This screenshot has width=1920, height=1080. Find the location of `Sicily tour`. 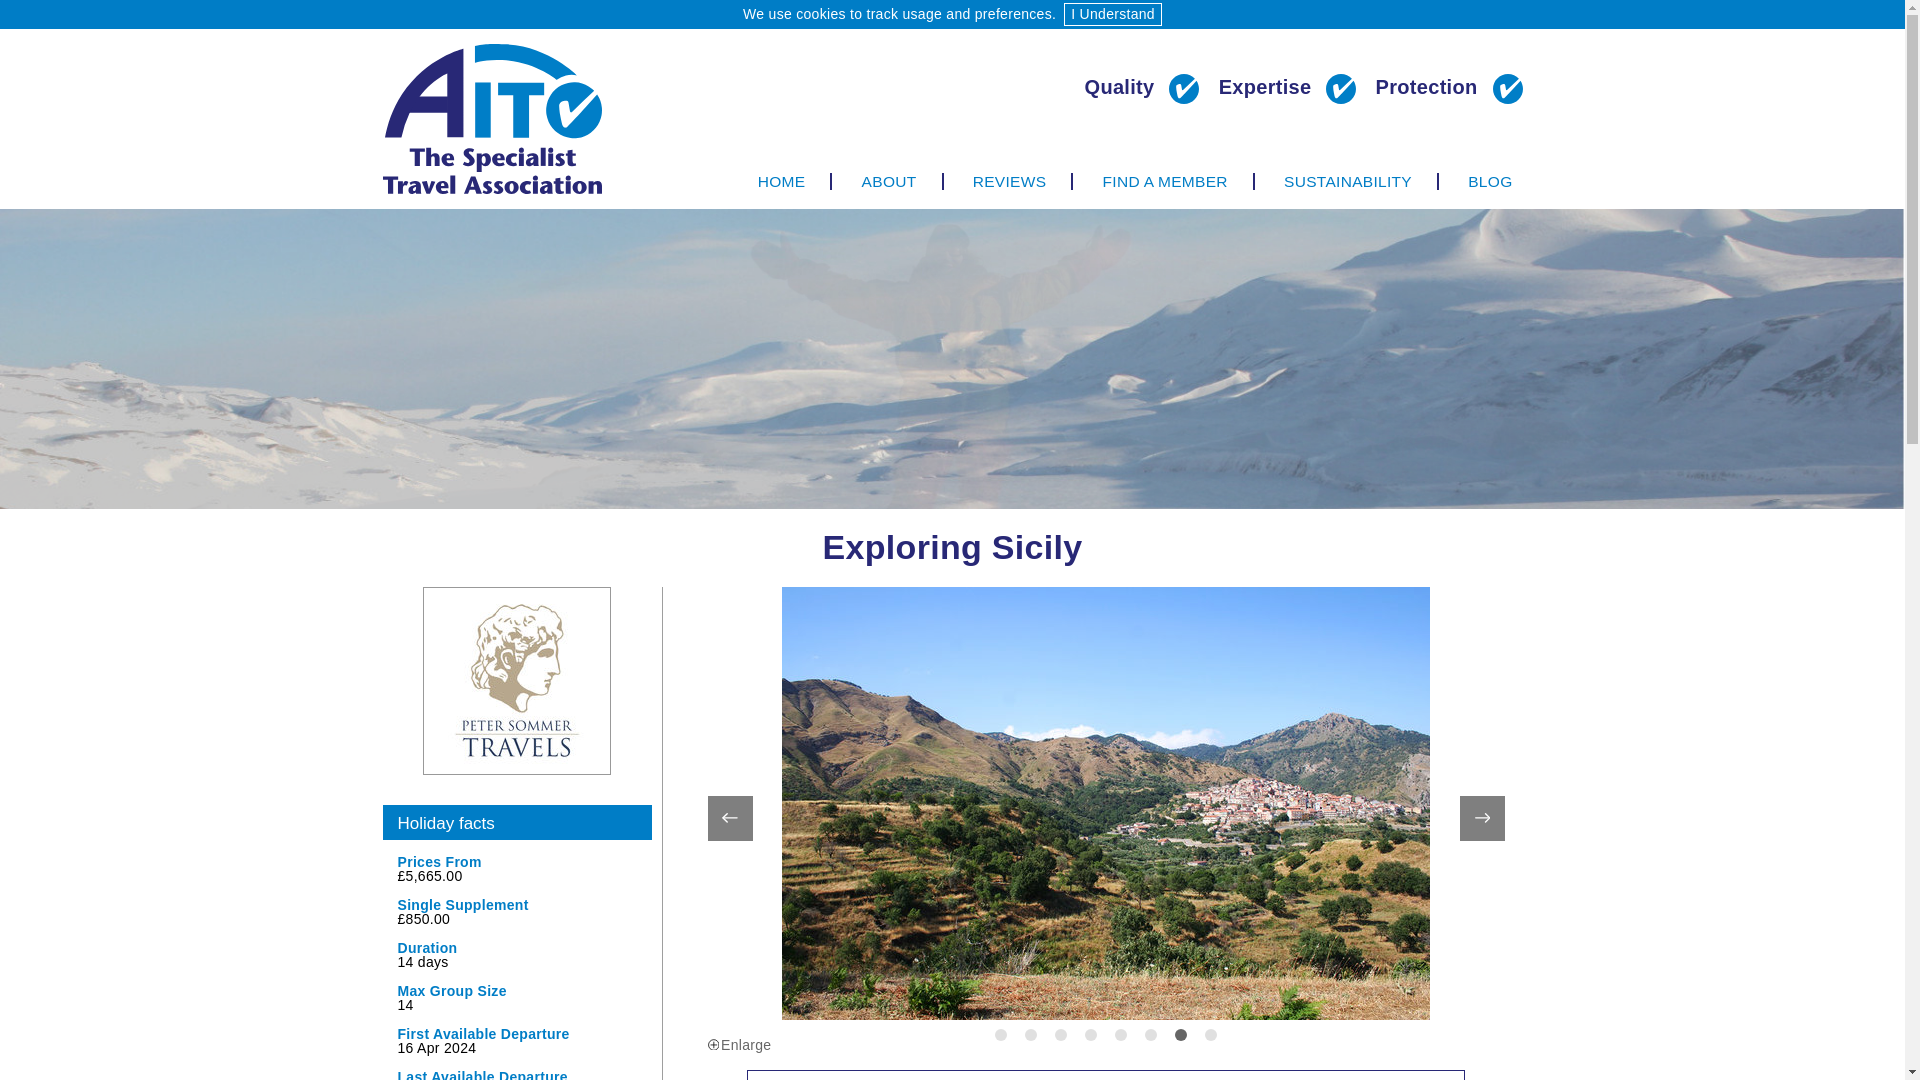

Sicily tour is located at coordinates (1105, 1075).